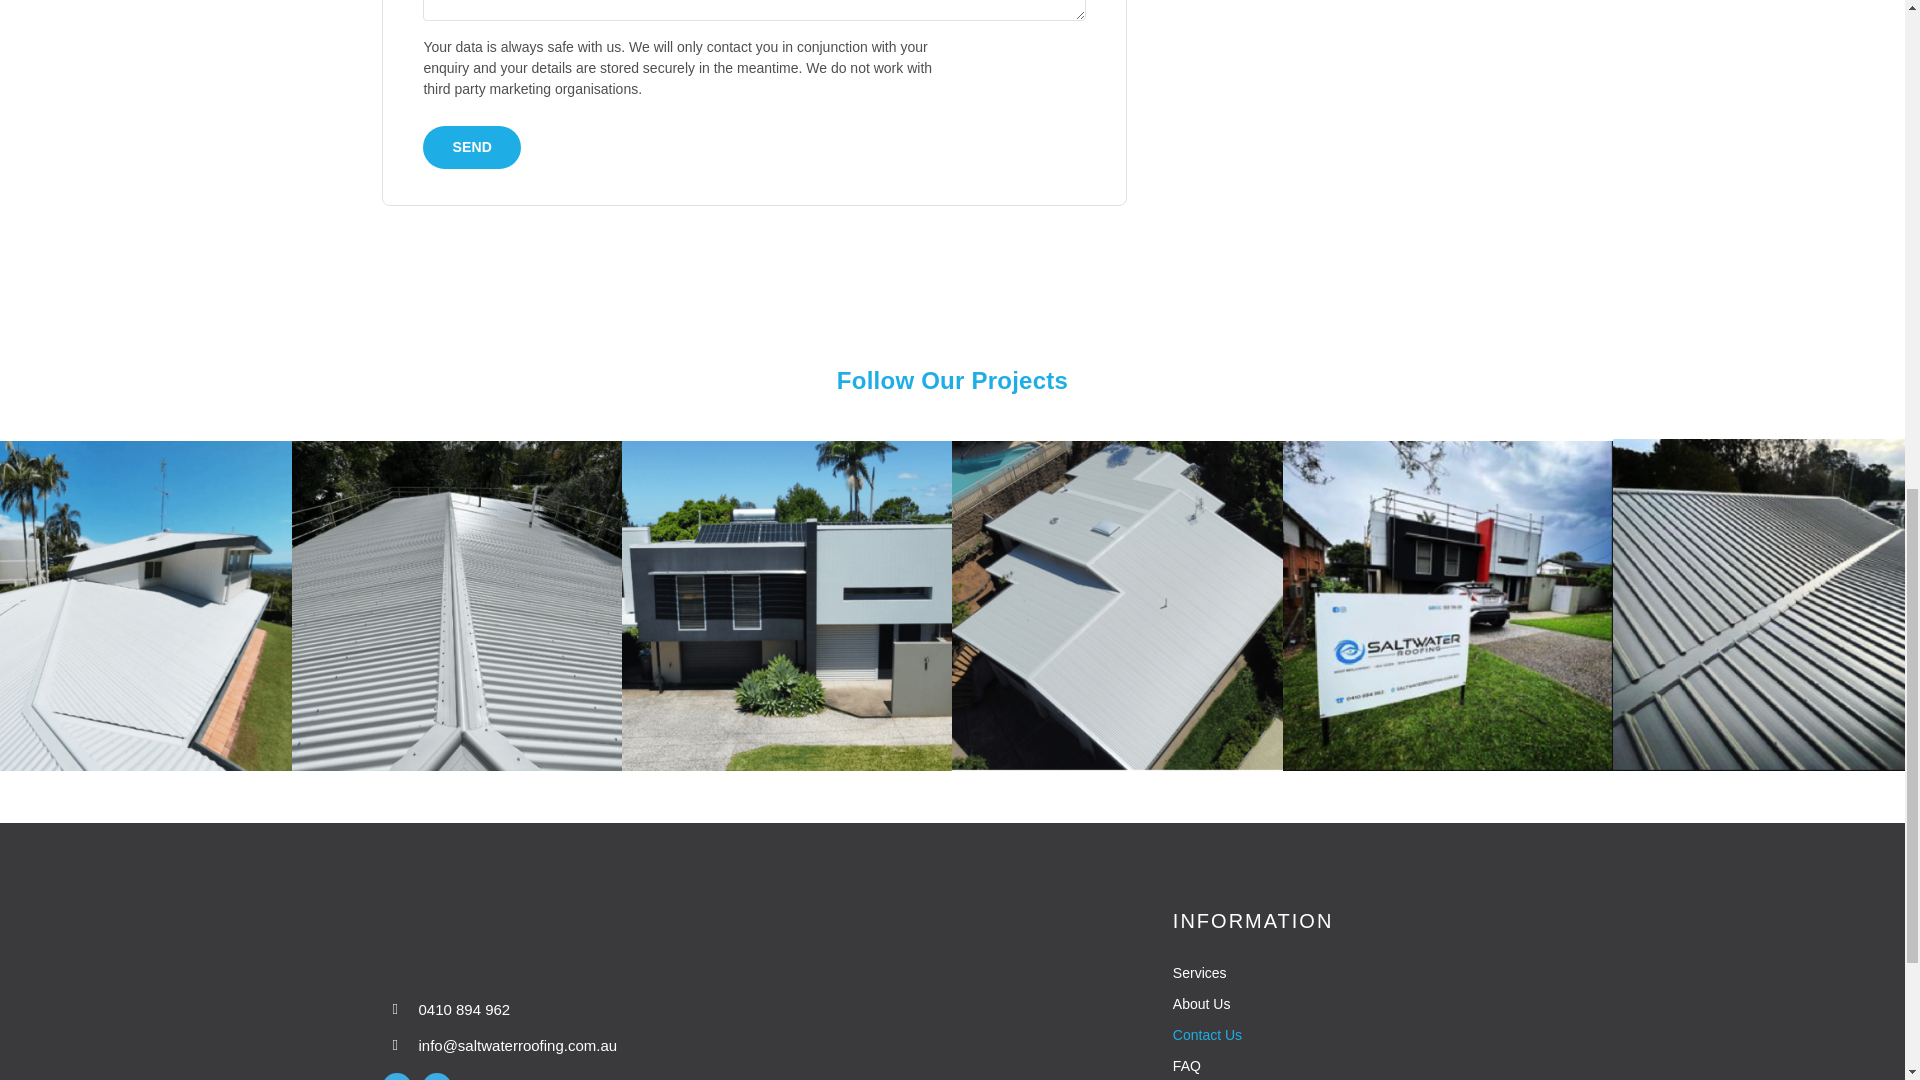 Image resolution: width=1920 pixels, height=1080 pixels. What do you see at coordinates (1348, 1035) in the screenshot?
I see `Contact Us` at bounding box center [1348, 1035].